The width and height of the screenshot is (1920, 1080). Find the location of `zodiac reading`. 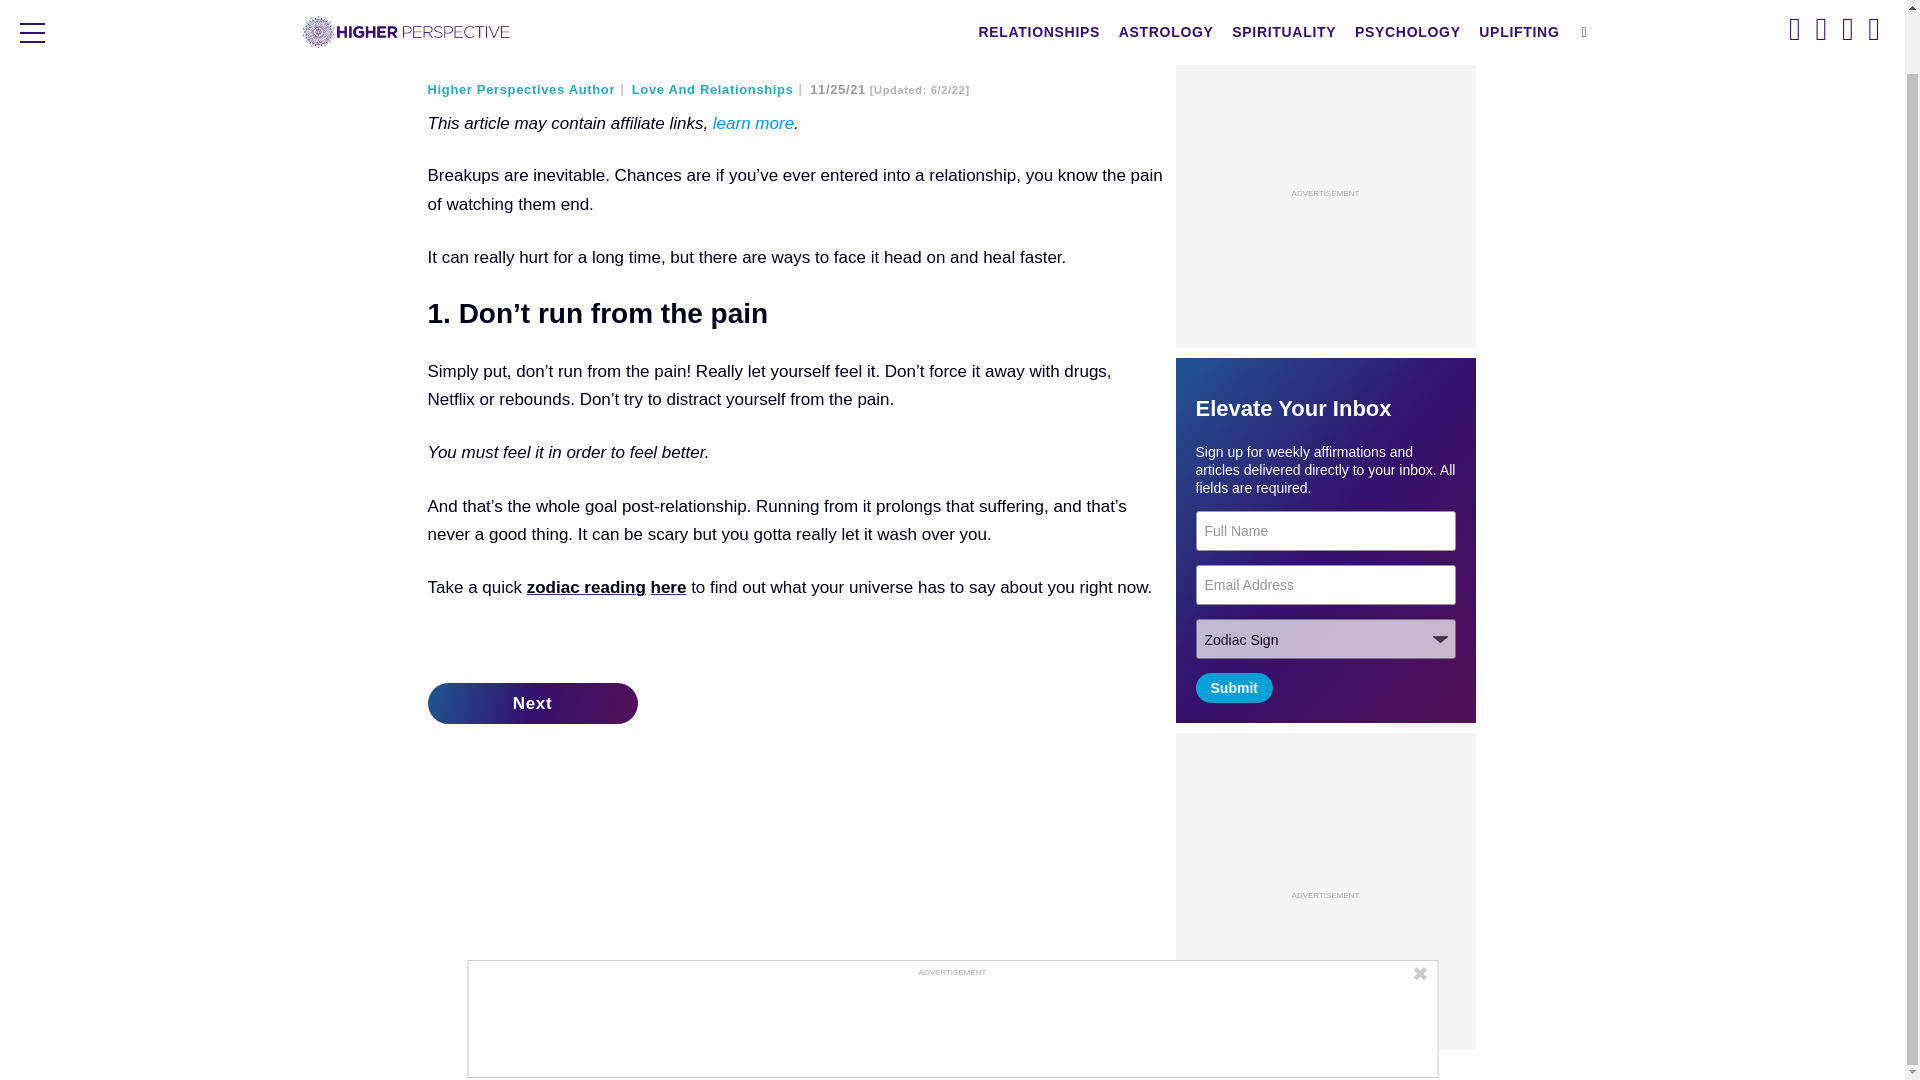

zodiac reading is located at coordinates (586, 587).